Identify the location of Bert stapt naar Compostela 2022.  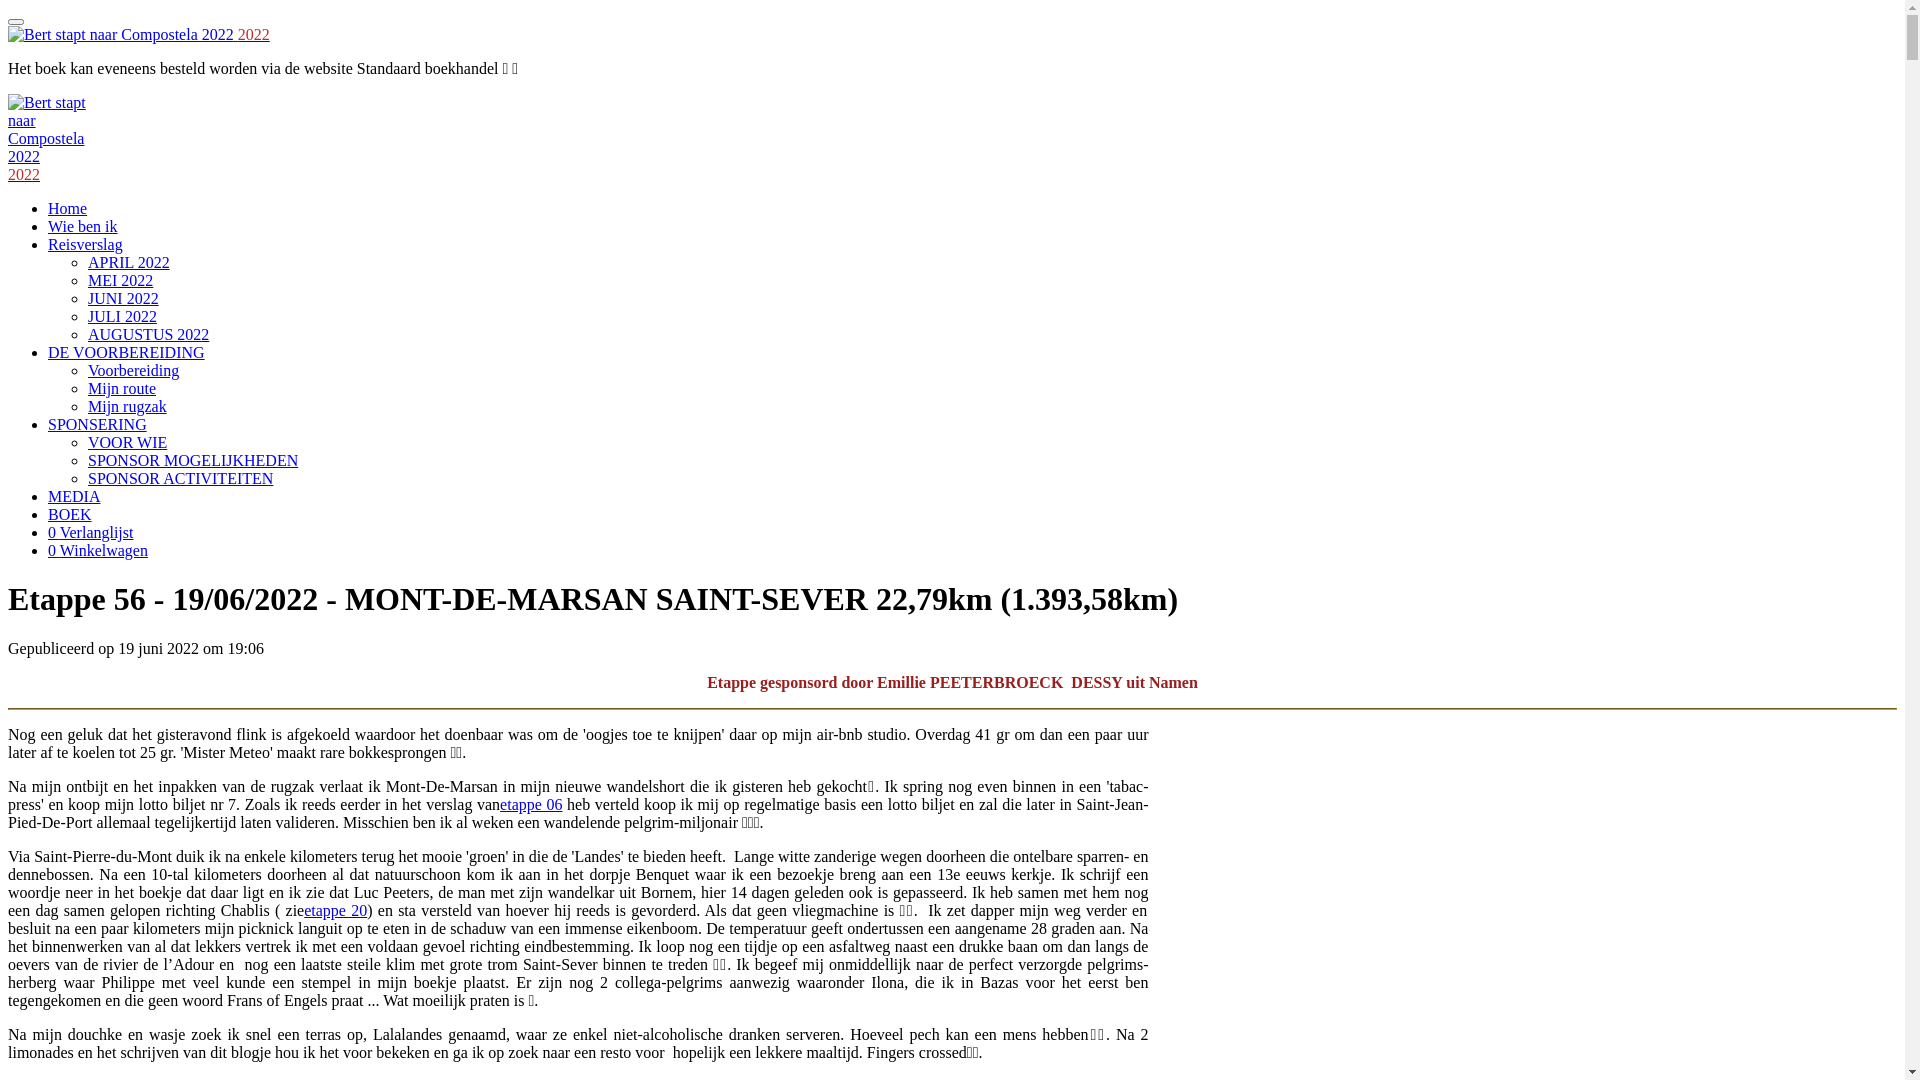
(58, 130).